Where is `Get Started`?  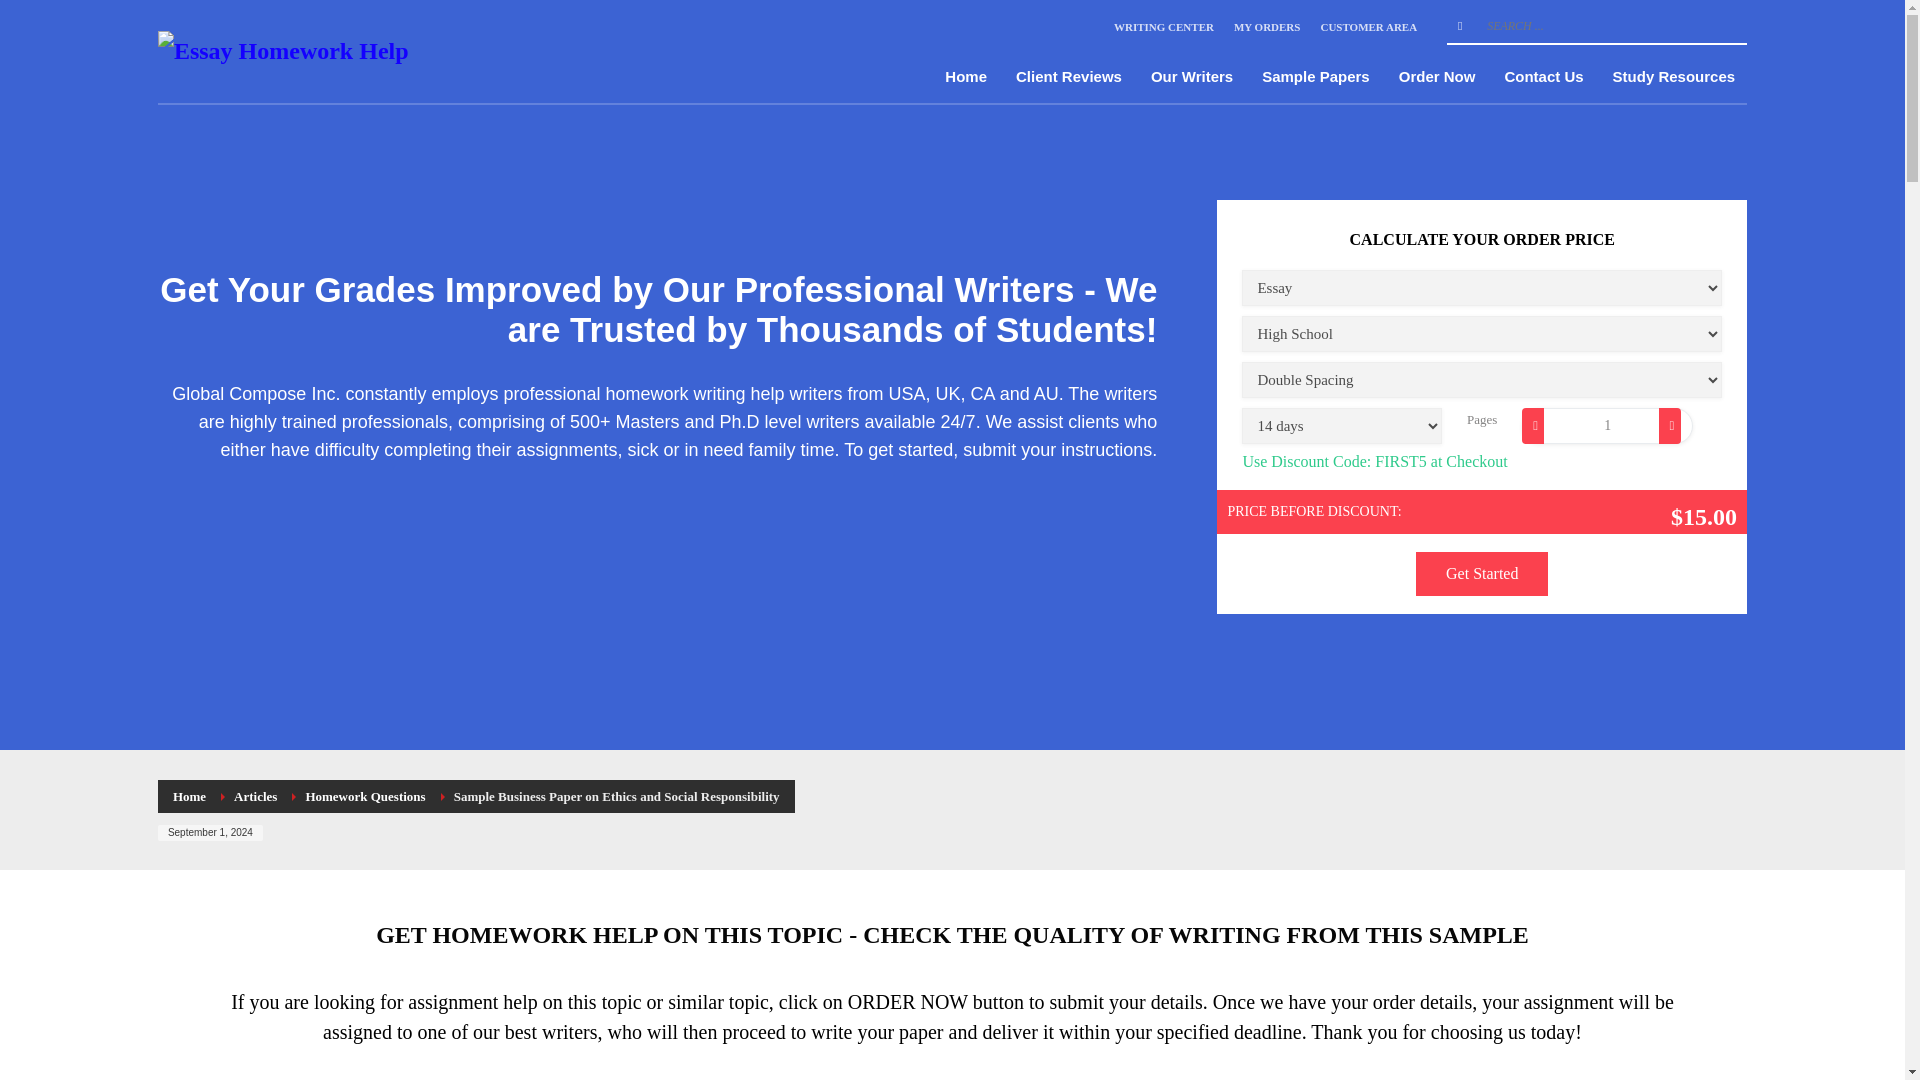 Get Started is located at coordinates (1482, 574).